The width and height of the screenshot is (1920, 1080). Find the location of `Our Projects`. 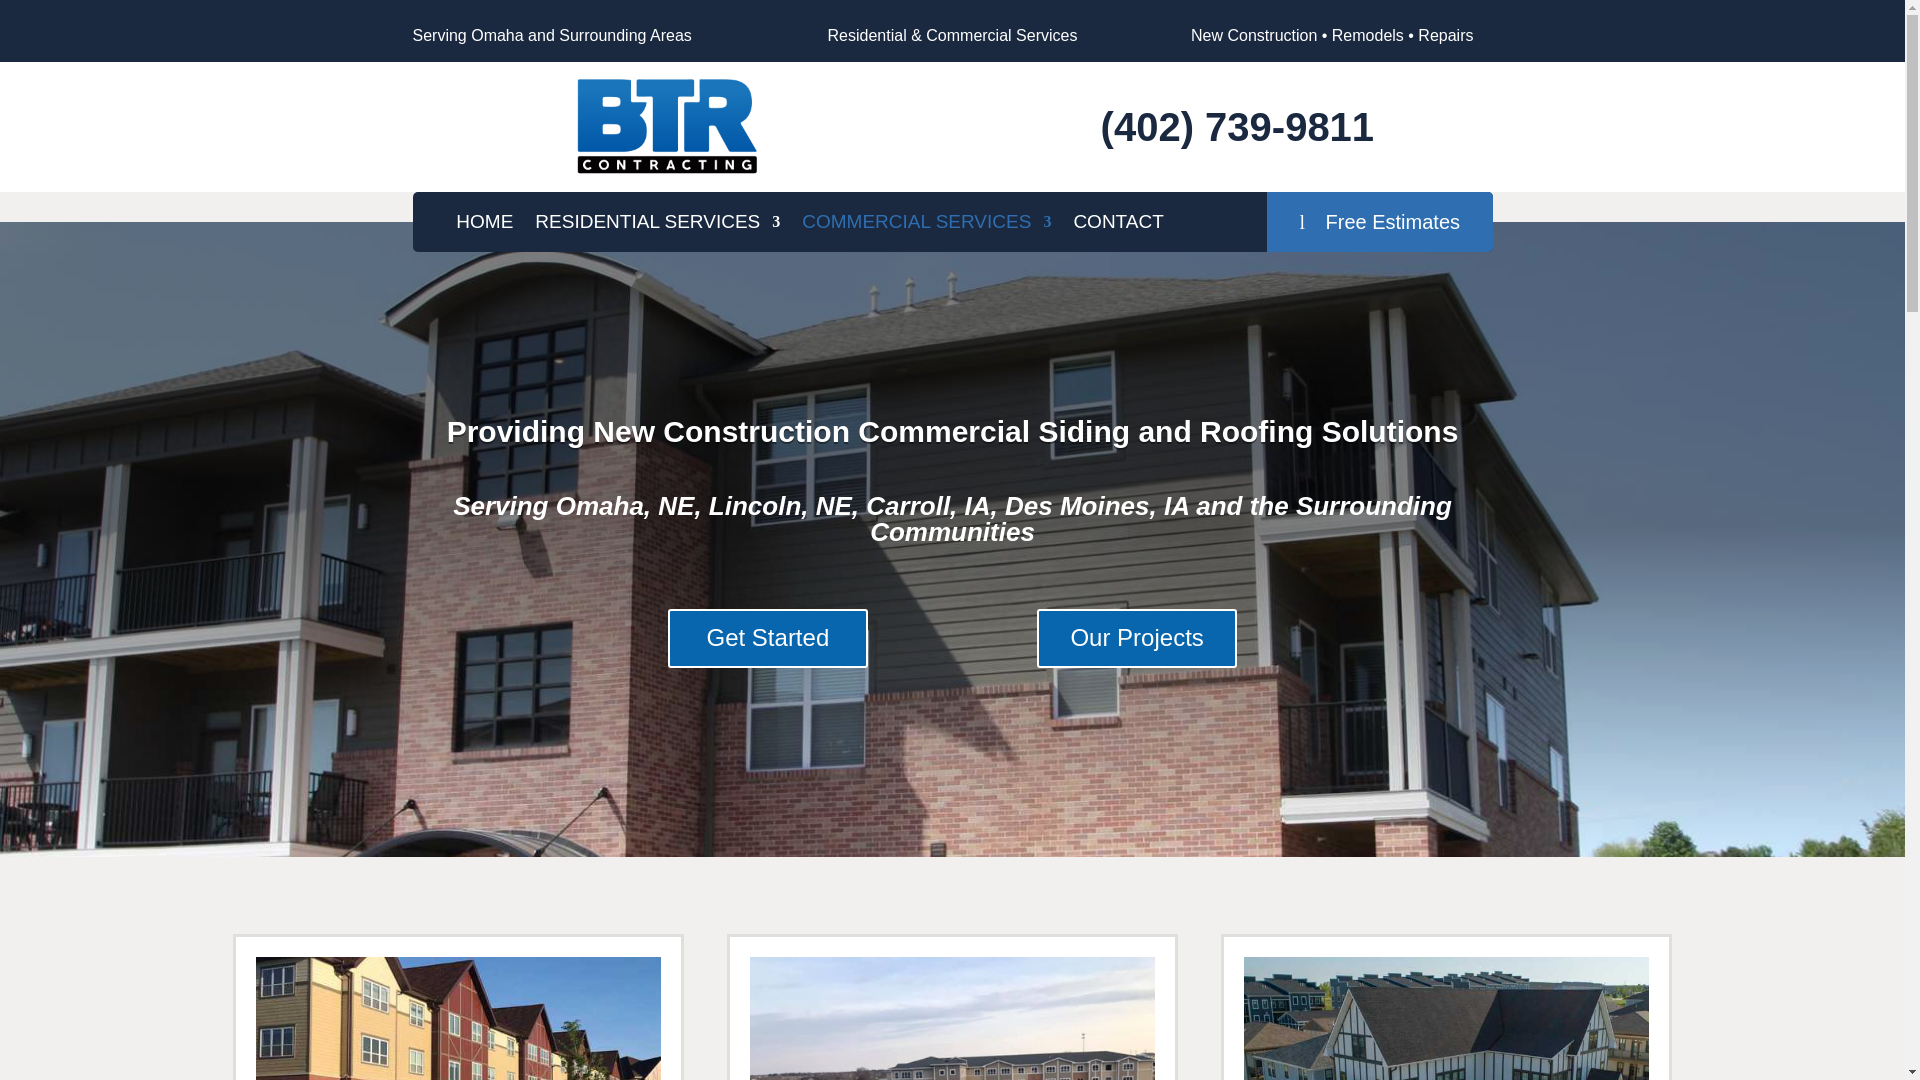

Our Projects is located at coordinates (1136, 638).